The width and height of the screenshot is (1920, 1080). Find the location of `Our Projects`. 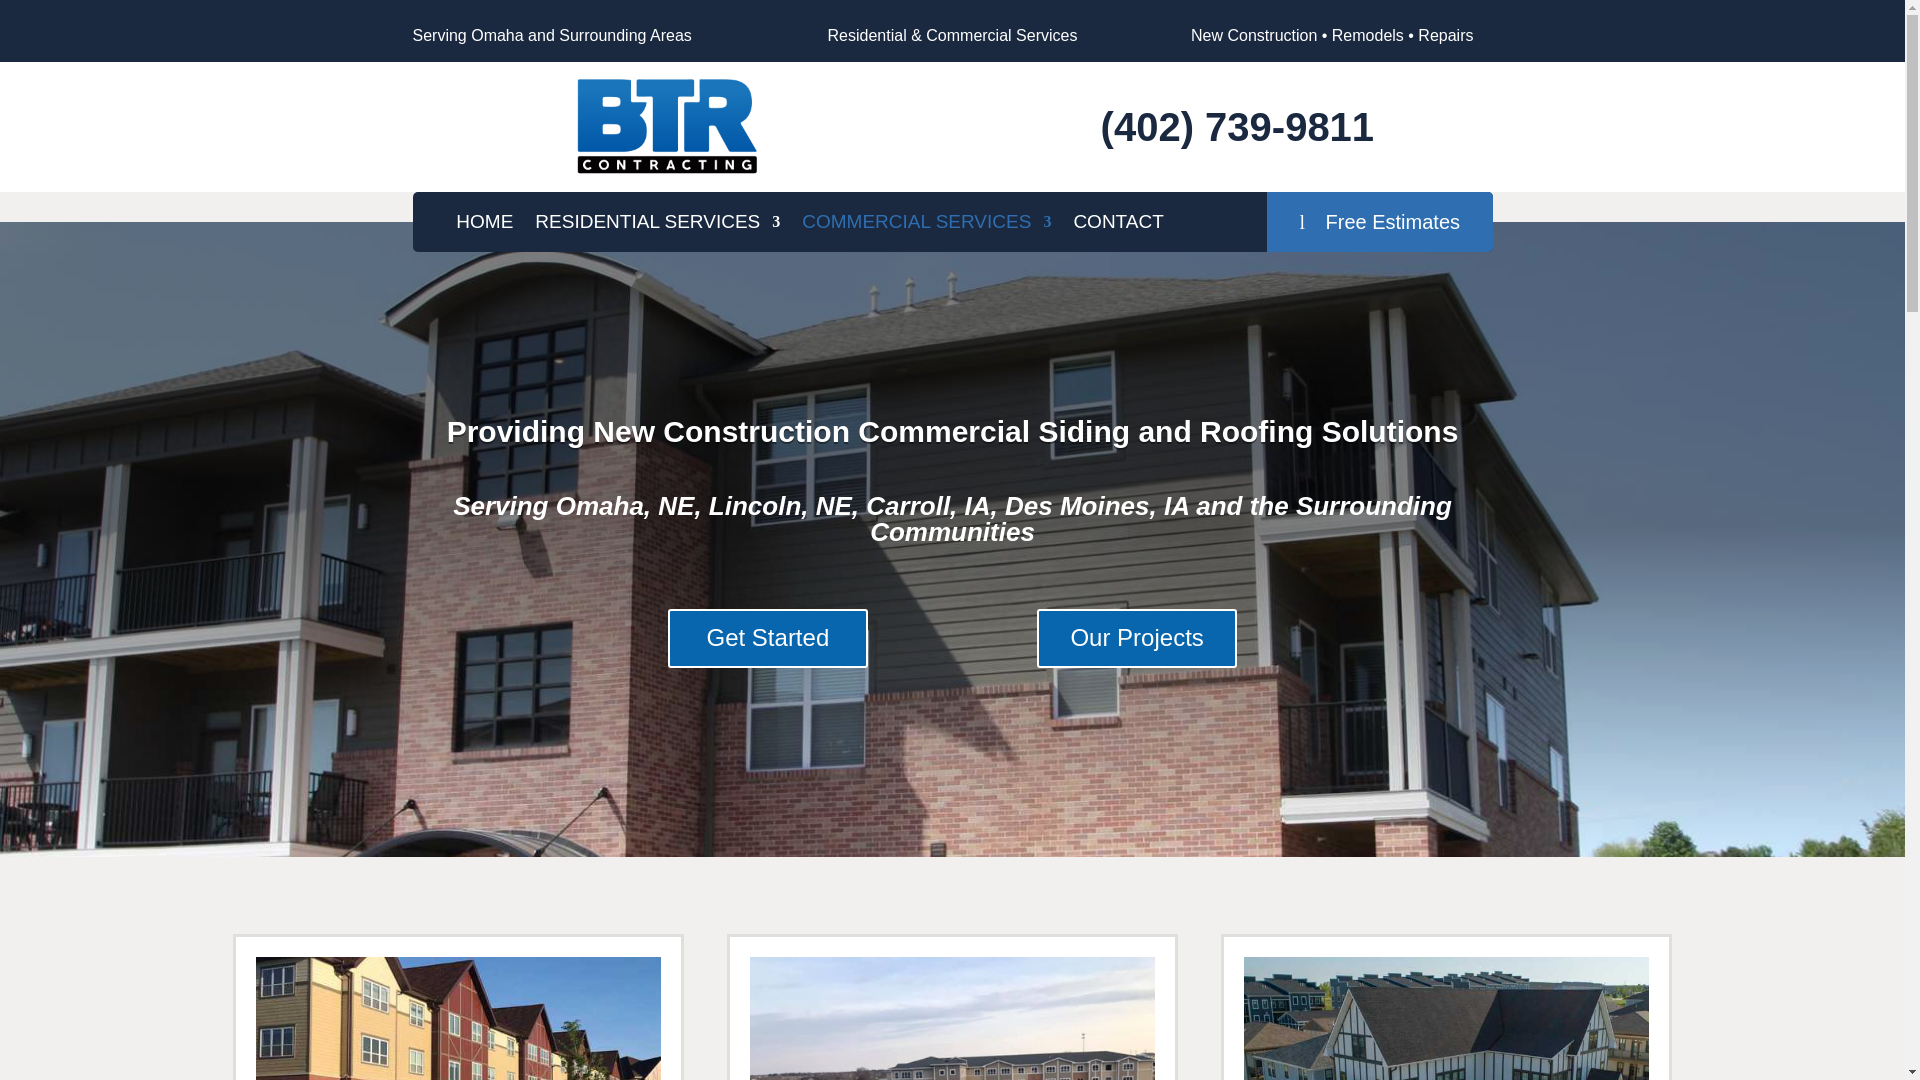

Our Projects is located at coordinates (1136, 638).